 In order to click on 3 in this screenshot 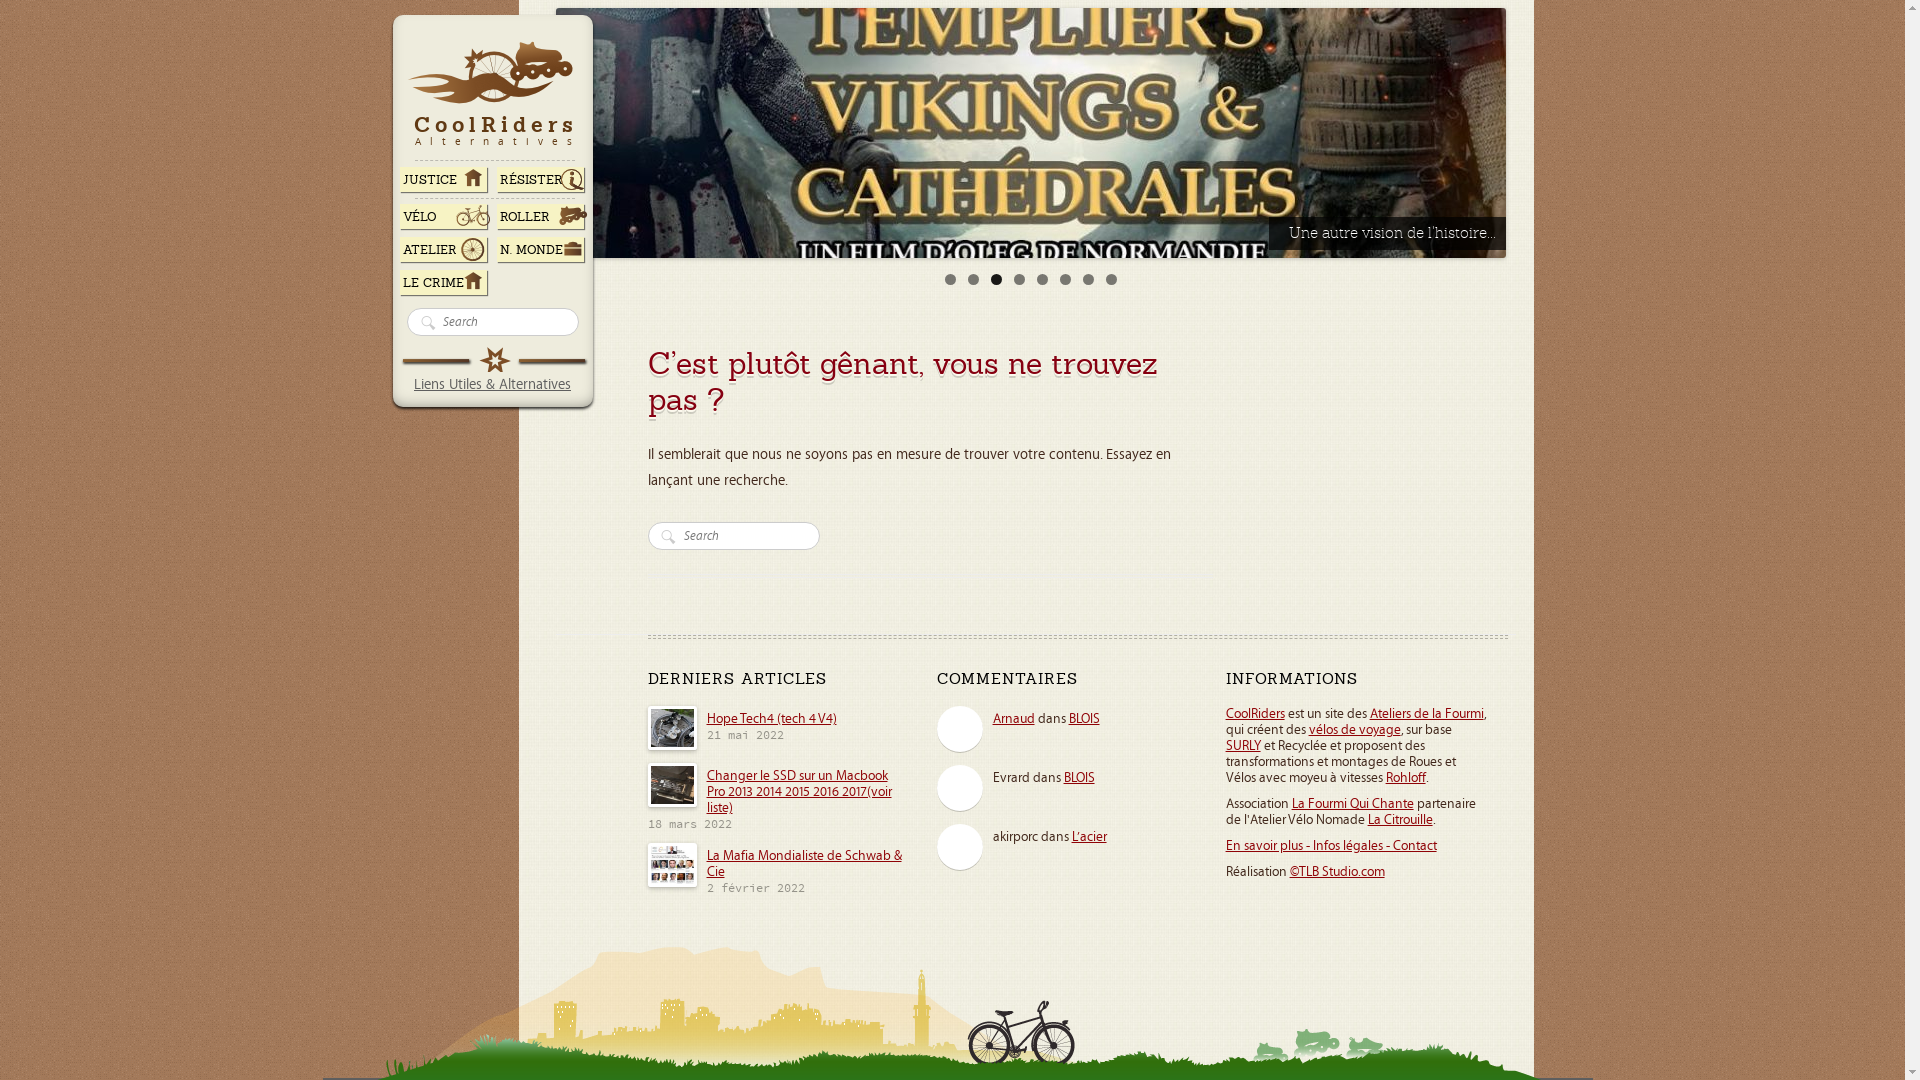, I will do `click(996, 280)`.